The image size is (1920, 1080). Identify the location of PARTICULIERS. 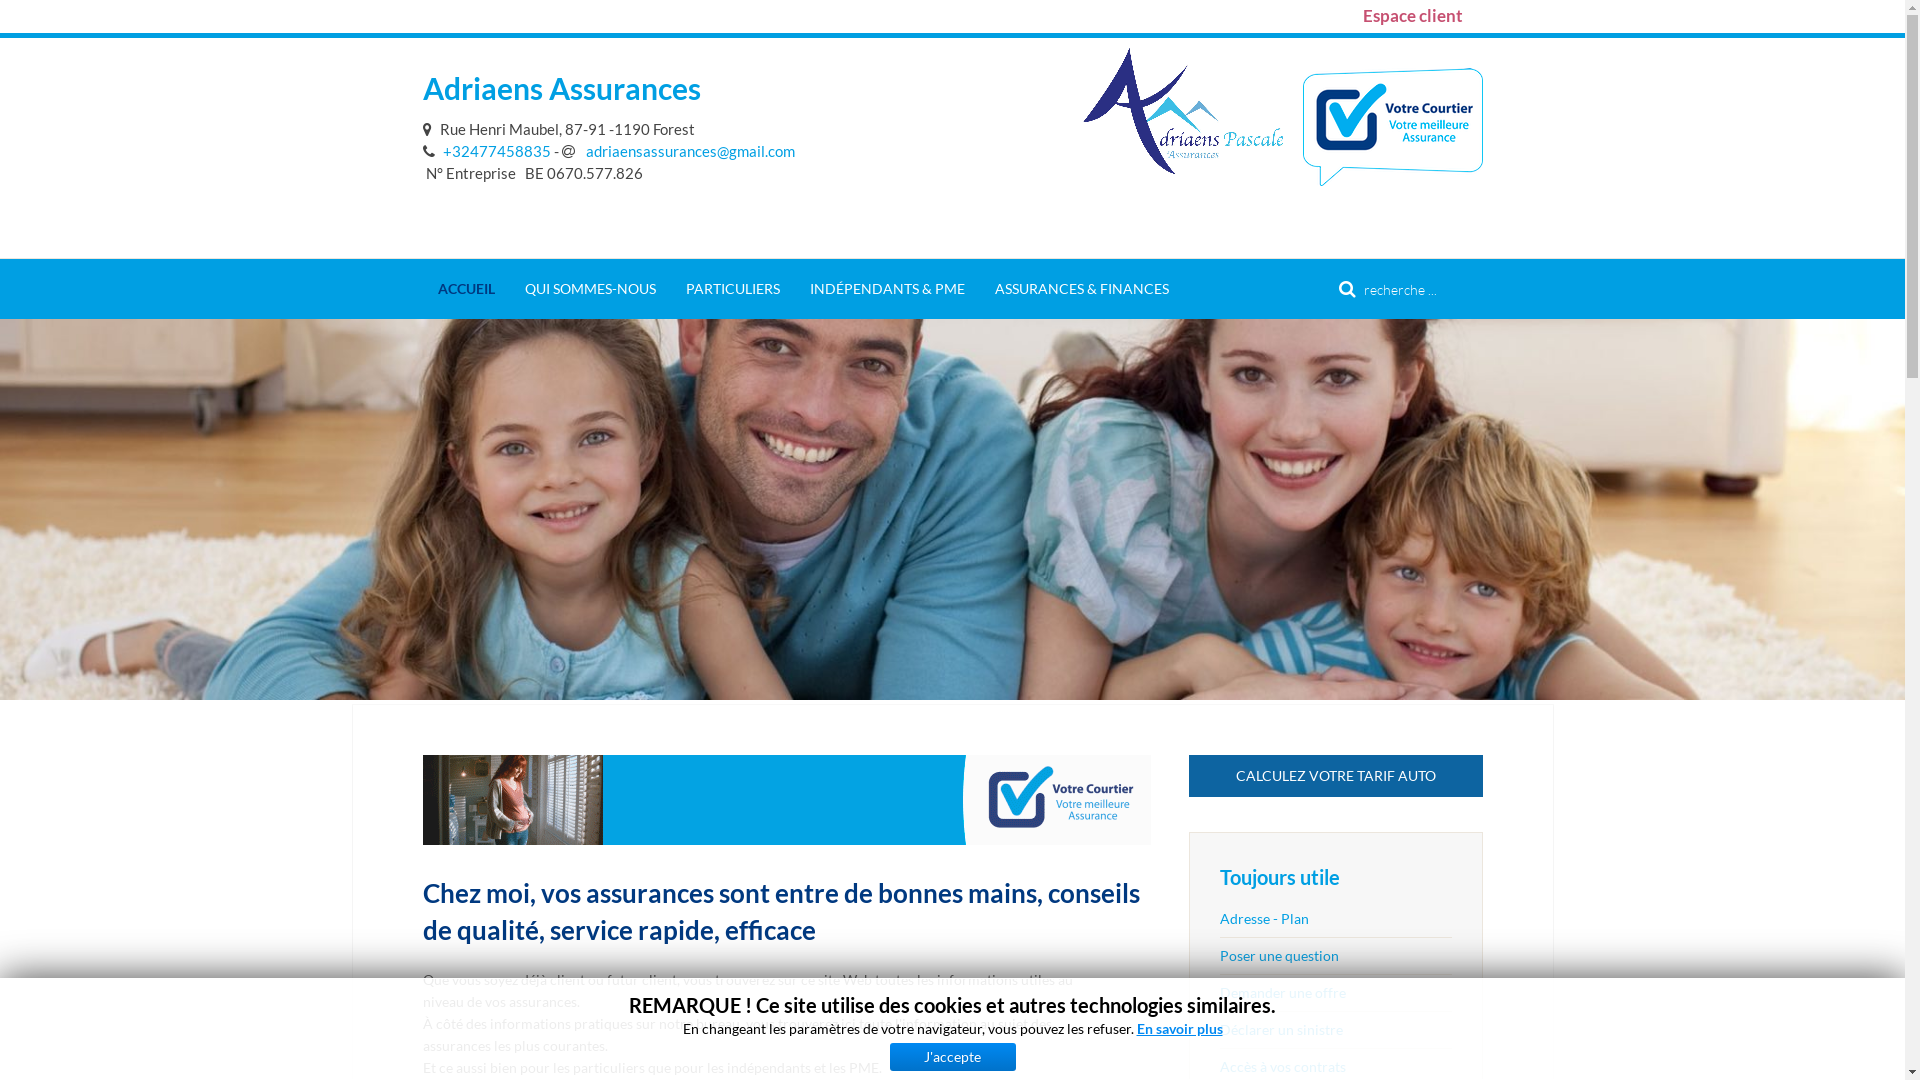
(732, 289).